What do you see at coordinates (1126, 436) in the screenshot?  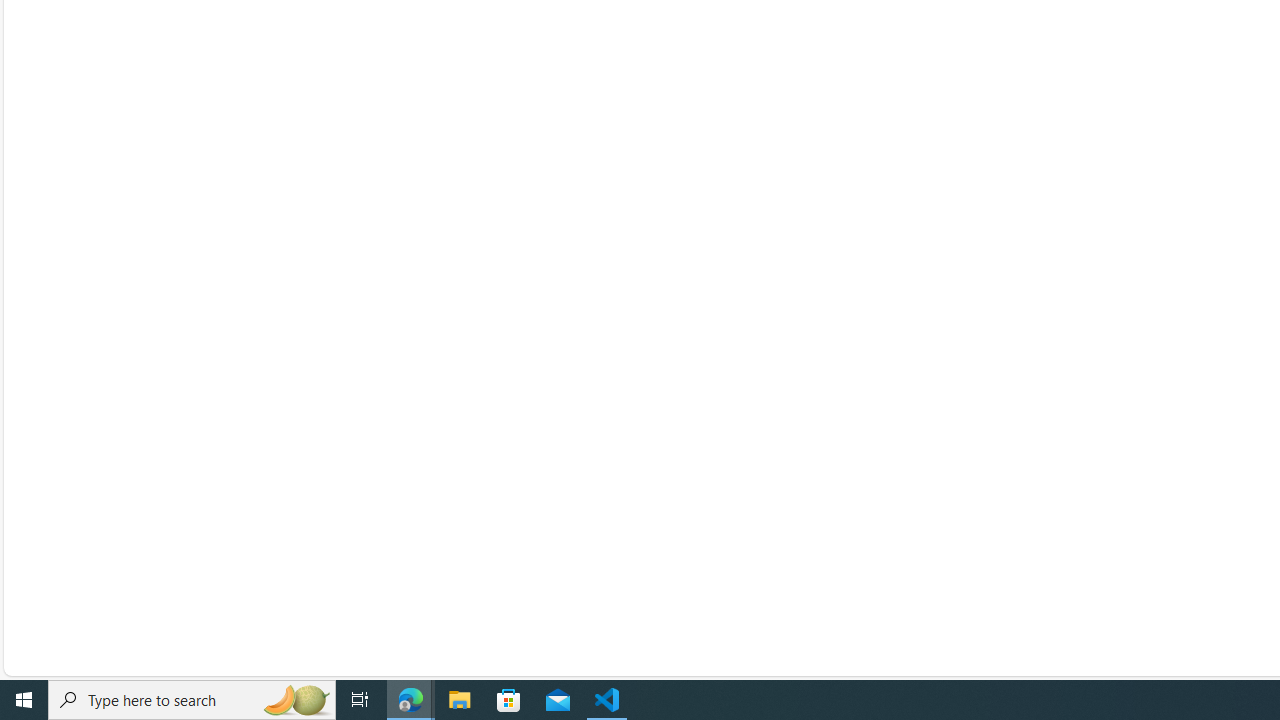 I see `Microsoft 365 Education` at bounding box center [1126, 436].